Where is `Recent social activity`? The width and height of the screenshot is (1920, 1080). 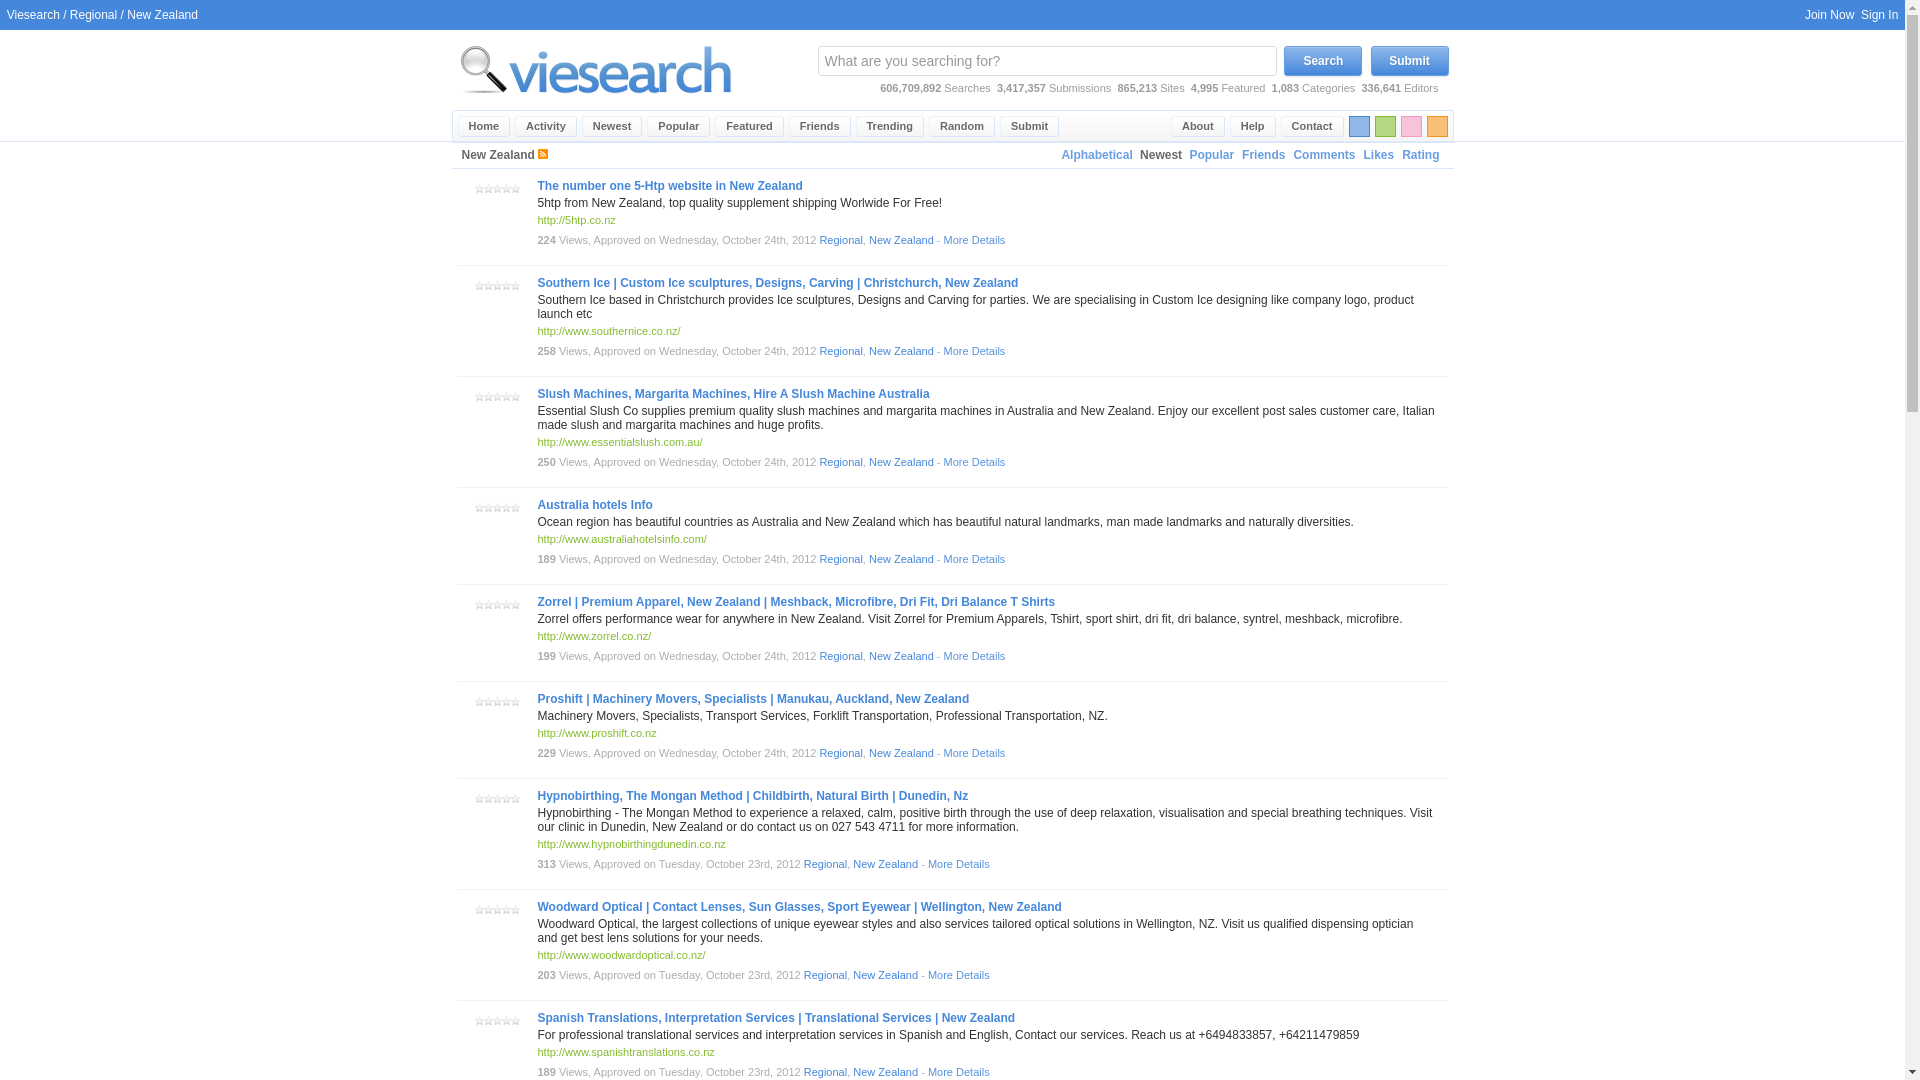
Recent social activity is located at coordinates (546, 126).